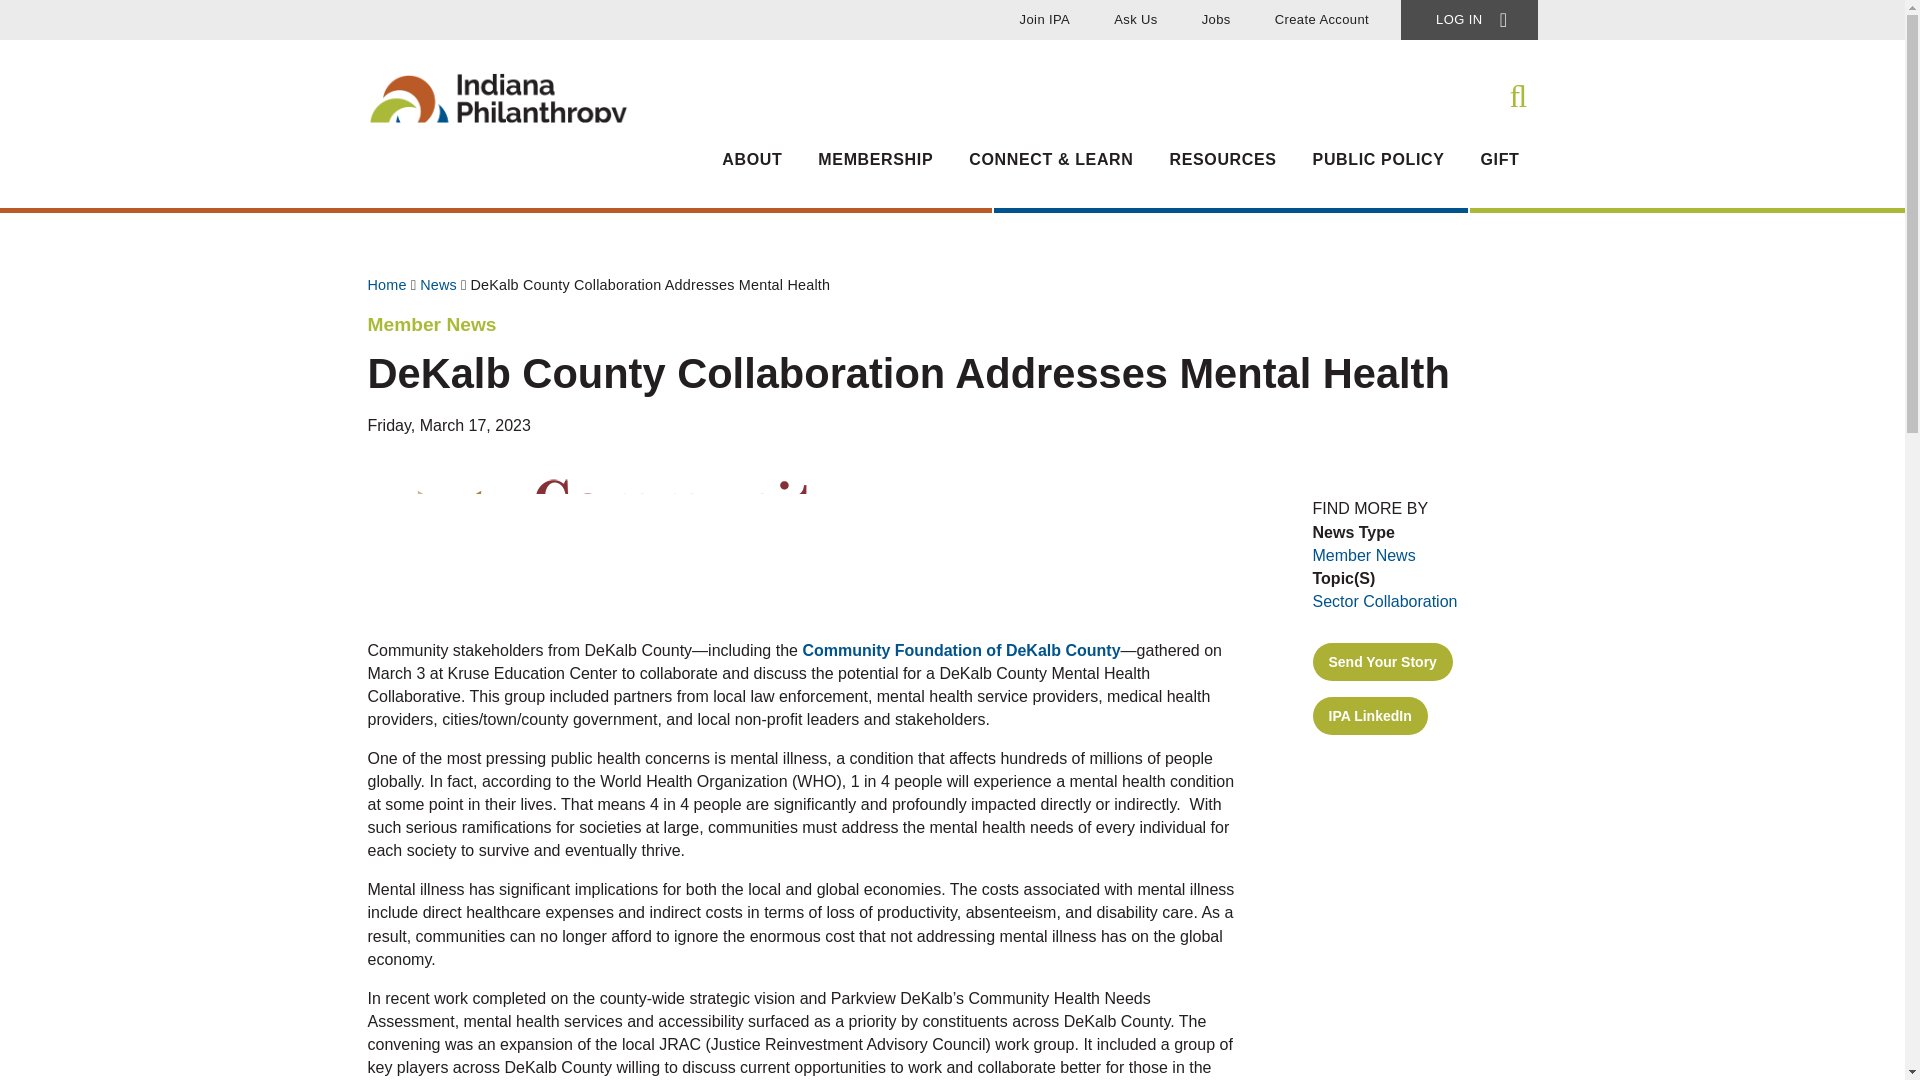  Describe the element at coordinates (875, 170) in the screenshot. I see `MEMBERSHIP` at that location.